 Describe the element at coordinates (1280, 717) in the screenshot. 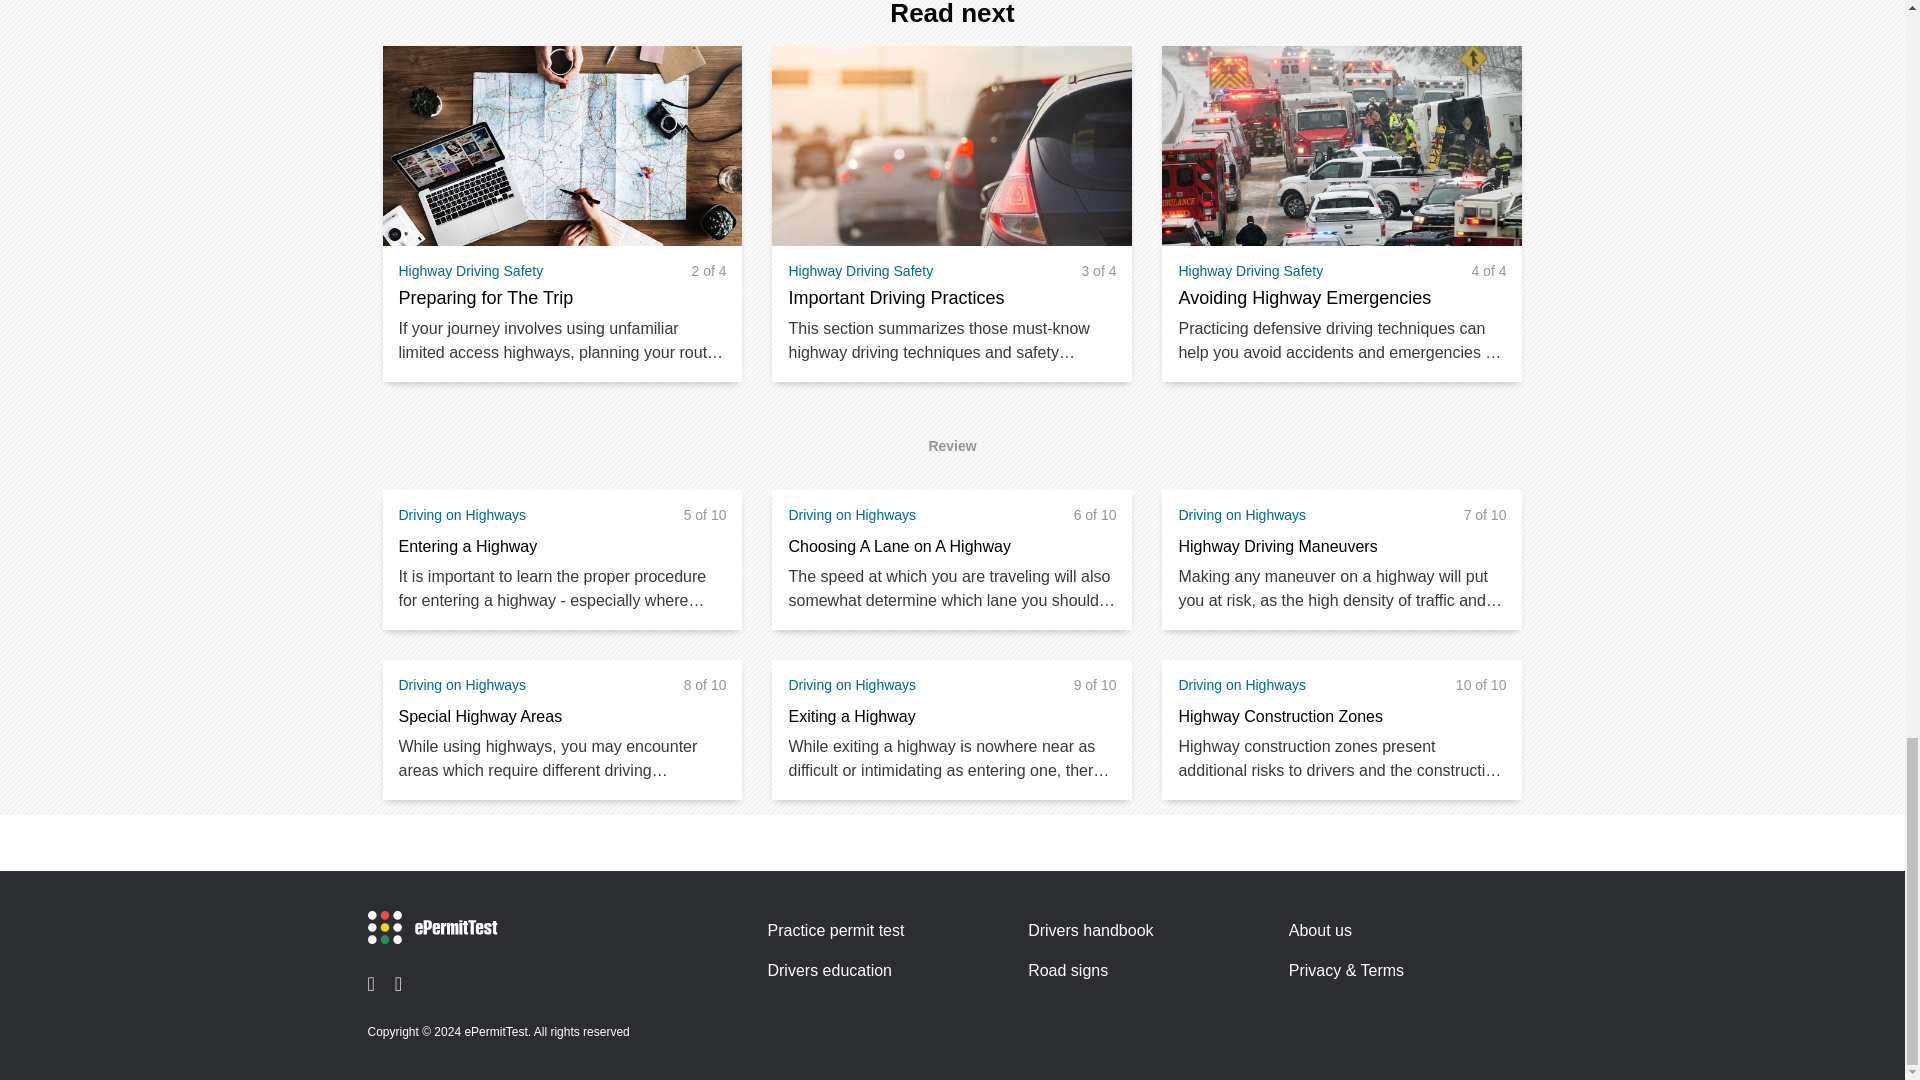

I see `Highway Construction Zones` at that location.